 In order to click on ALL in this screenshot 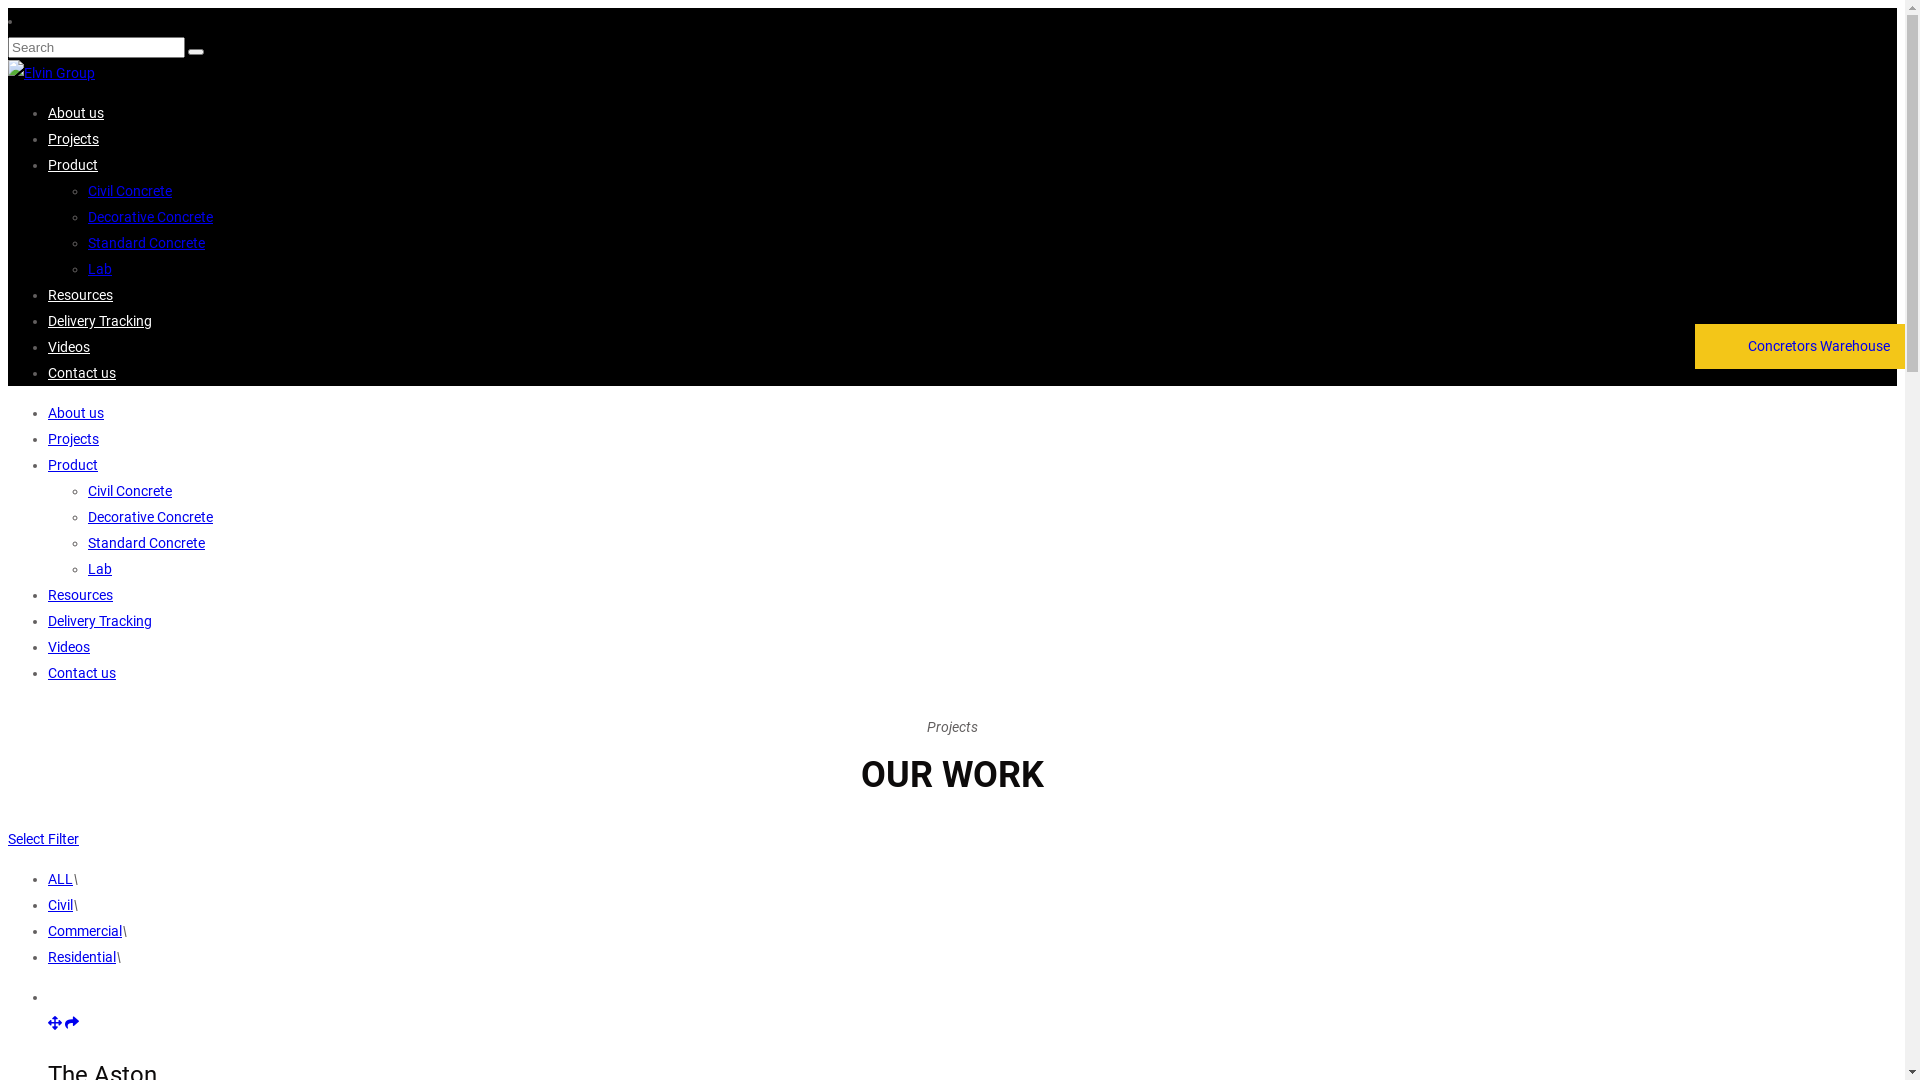, I will do `click(60, 879)`.